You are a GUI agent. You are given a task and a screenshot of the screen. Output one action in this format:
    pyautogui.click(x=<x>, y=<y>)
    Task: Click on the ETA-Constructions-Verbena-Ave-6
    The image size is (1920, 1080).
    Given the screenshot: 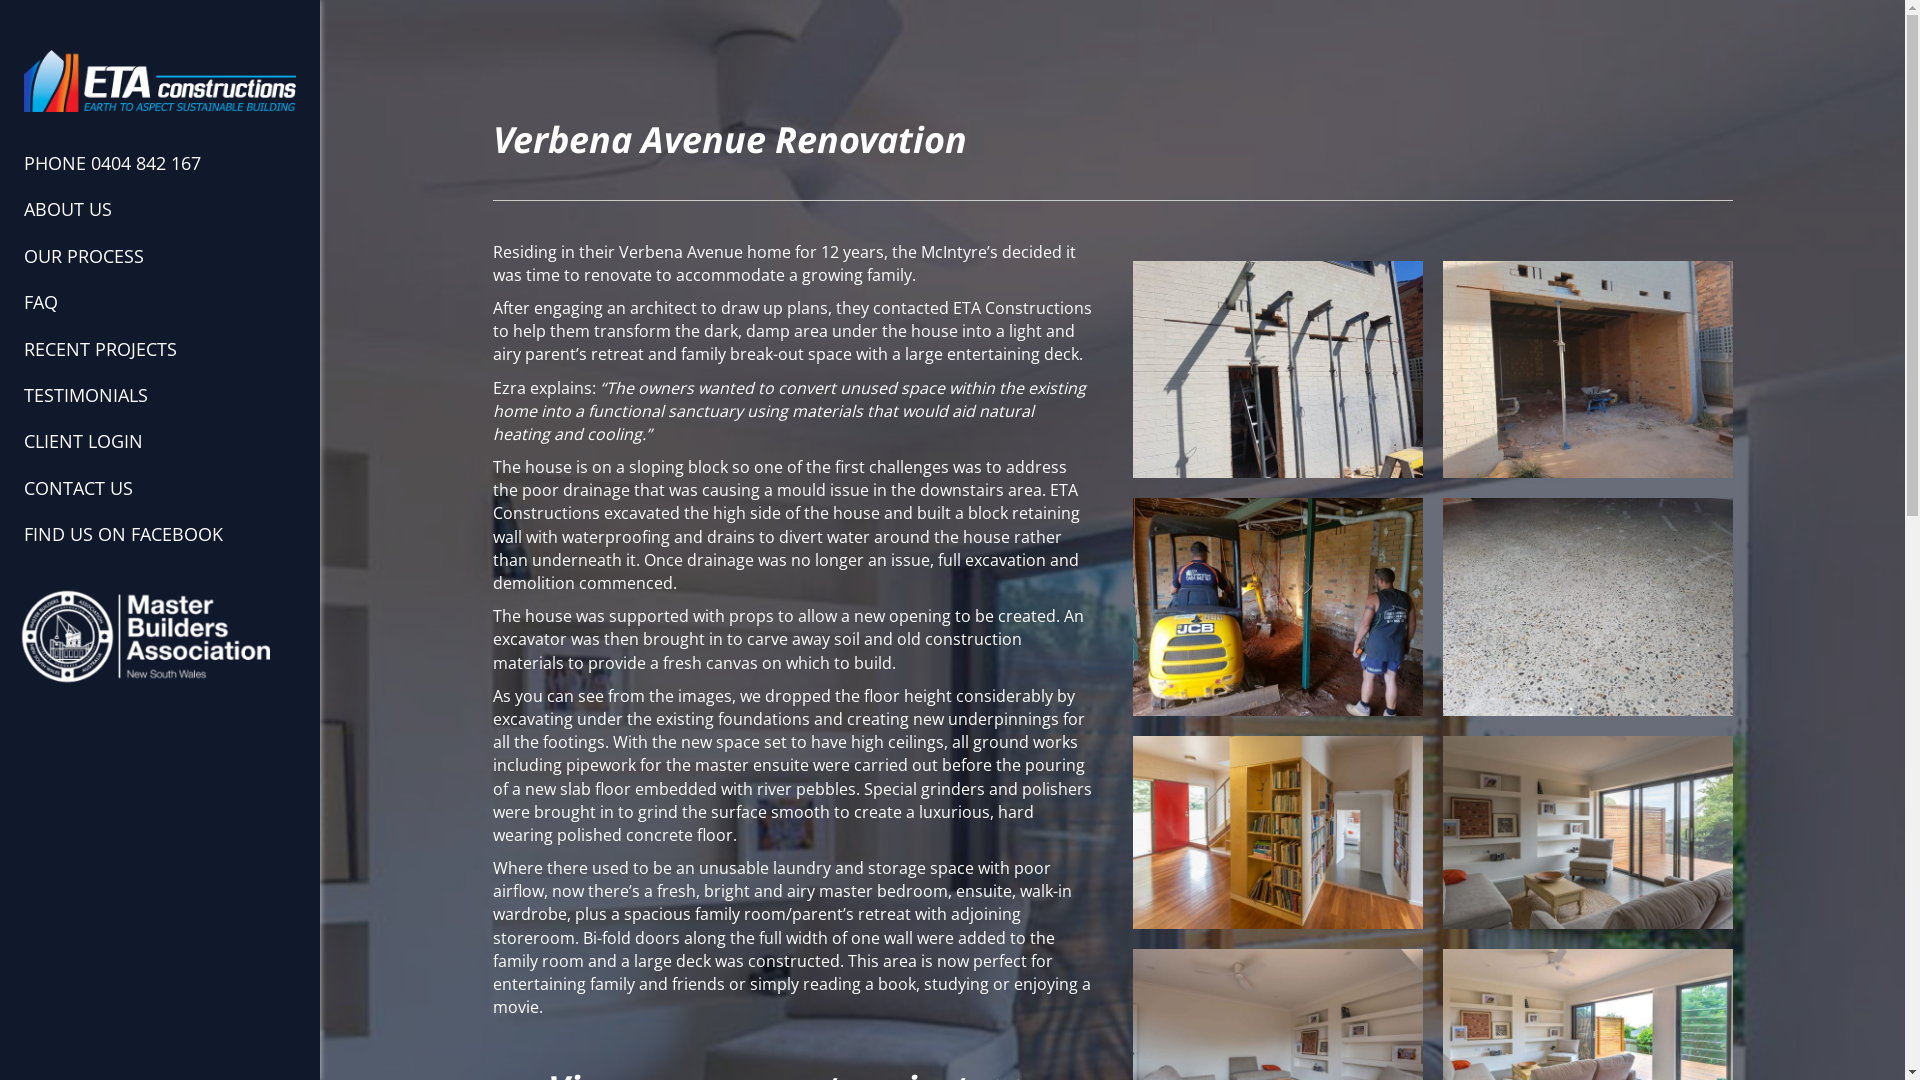 What is the action you would take?
    pyautogui.click(x=1587, y=607)
    